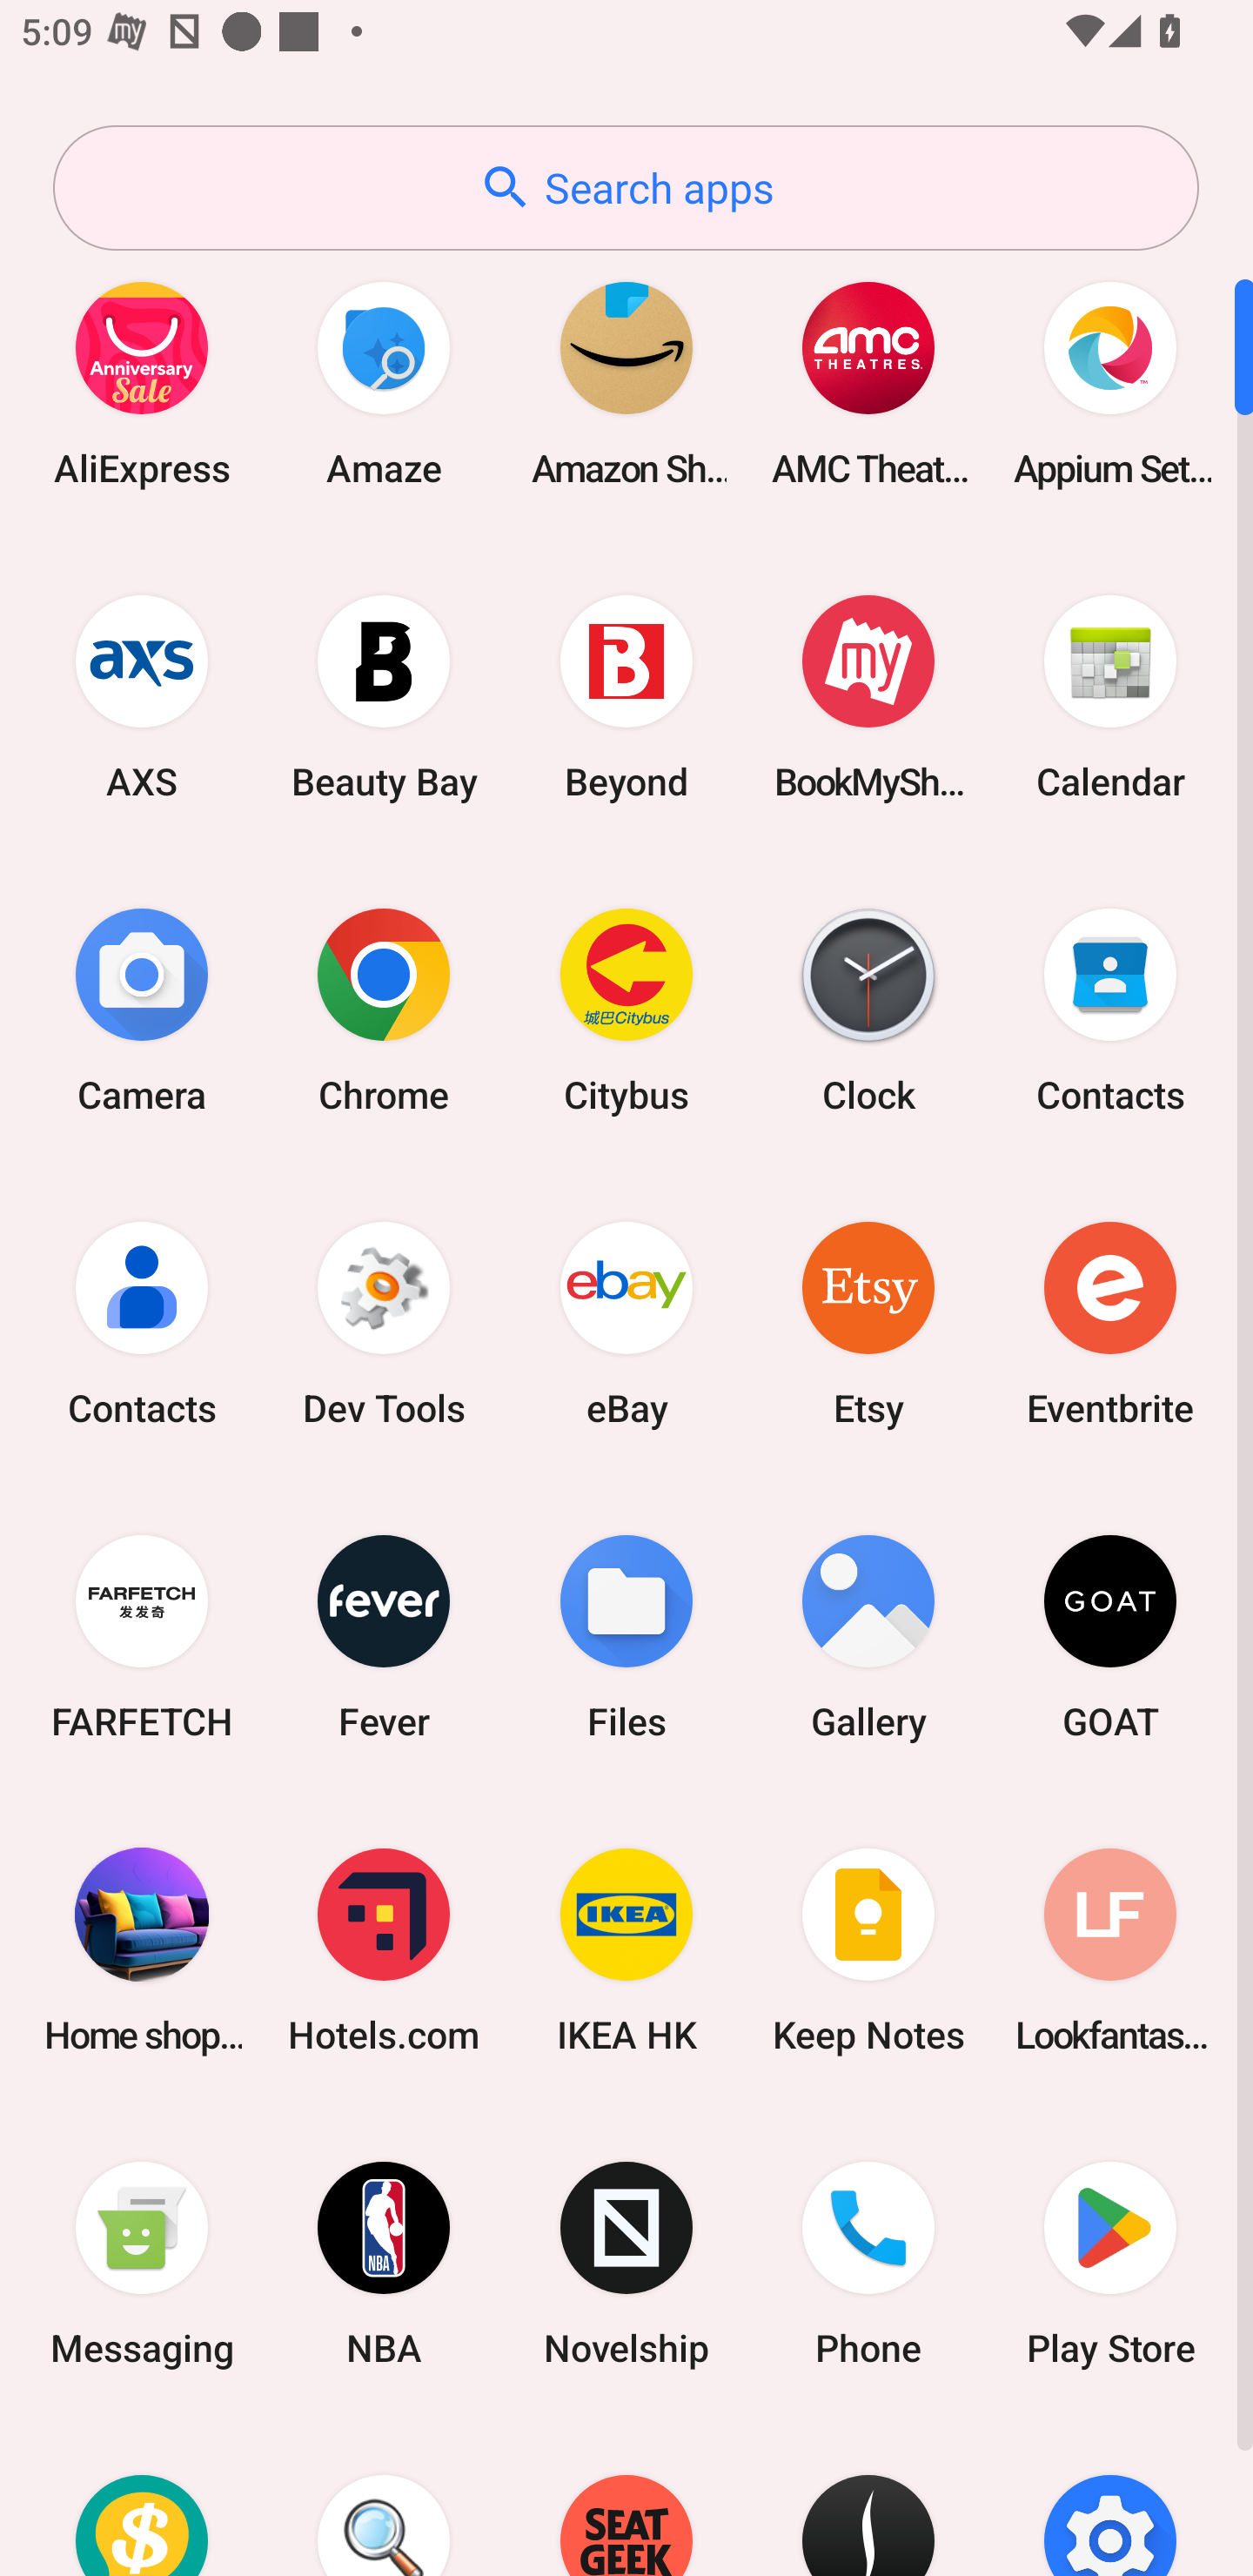  What do you see at coordinates (626, 696) in the screenshot?
I see `Beyond` at bounding box center [626, 696].